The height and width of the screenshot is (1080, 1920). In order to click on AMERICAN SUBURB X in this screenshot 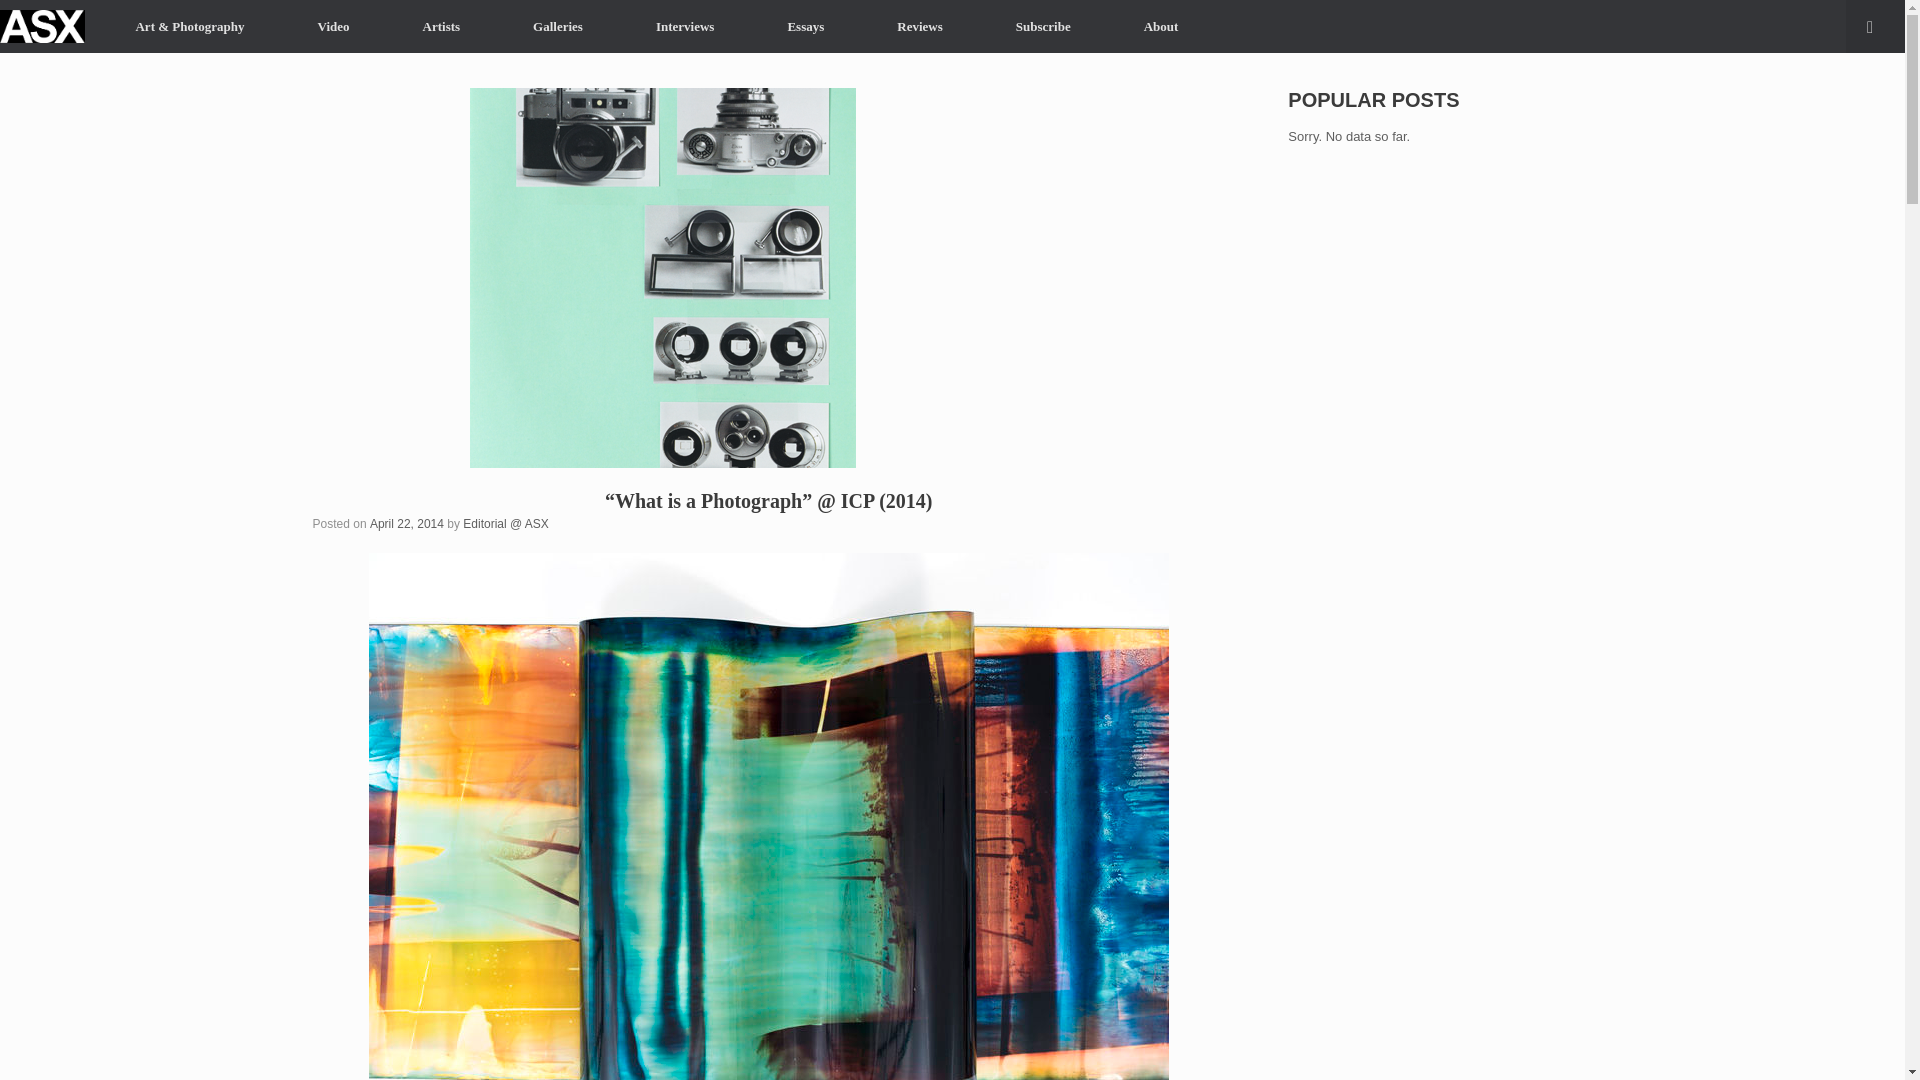, I will do `click(42, 26)`.